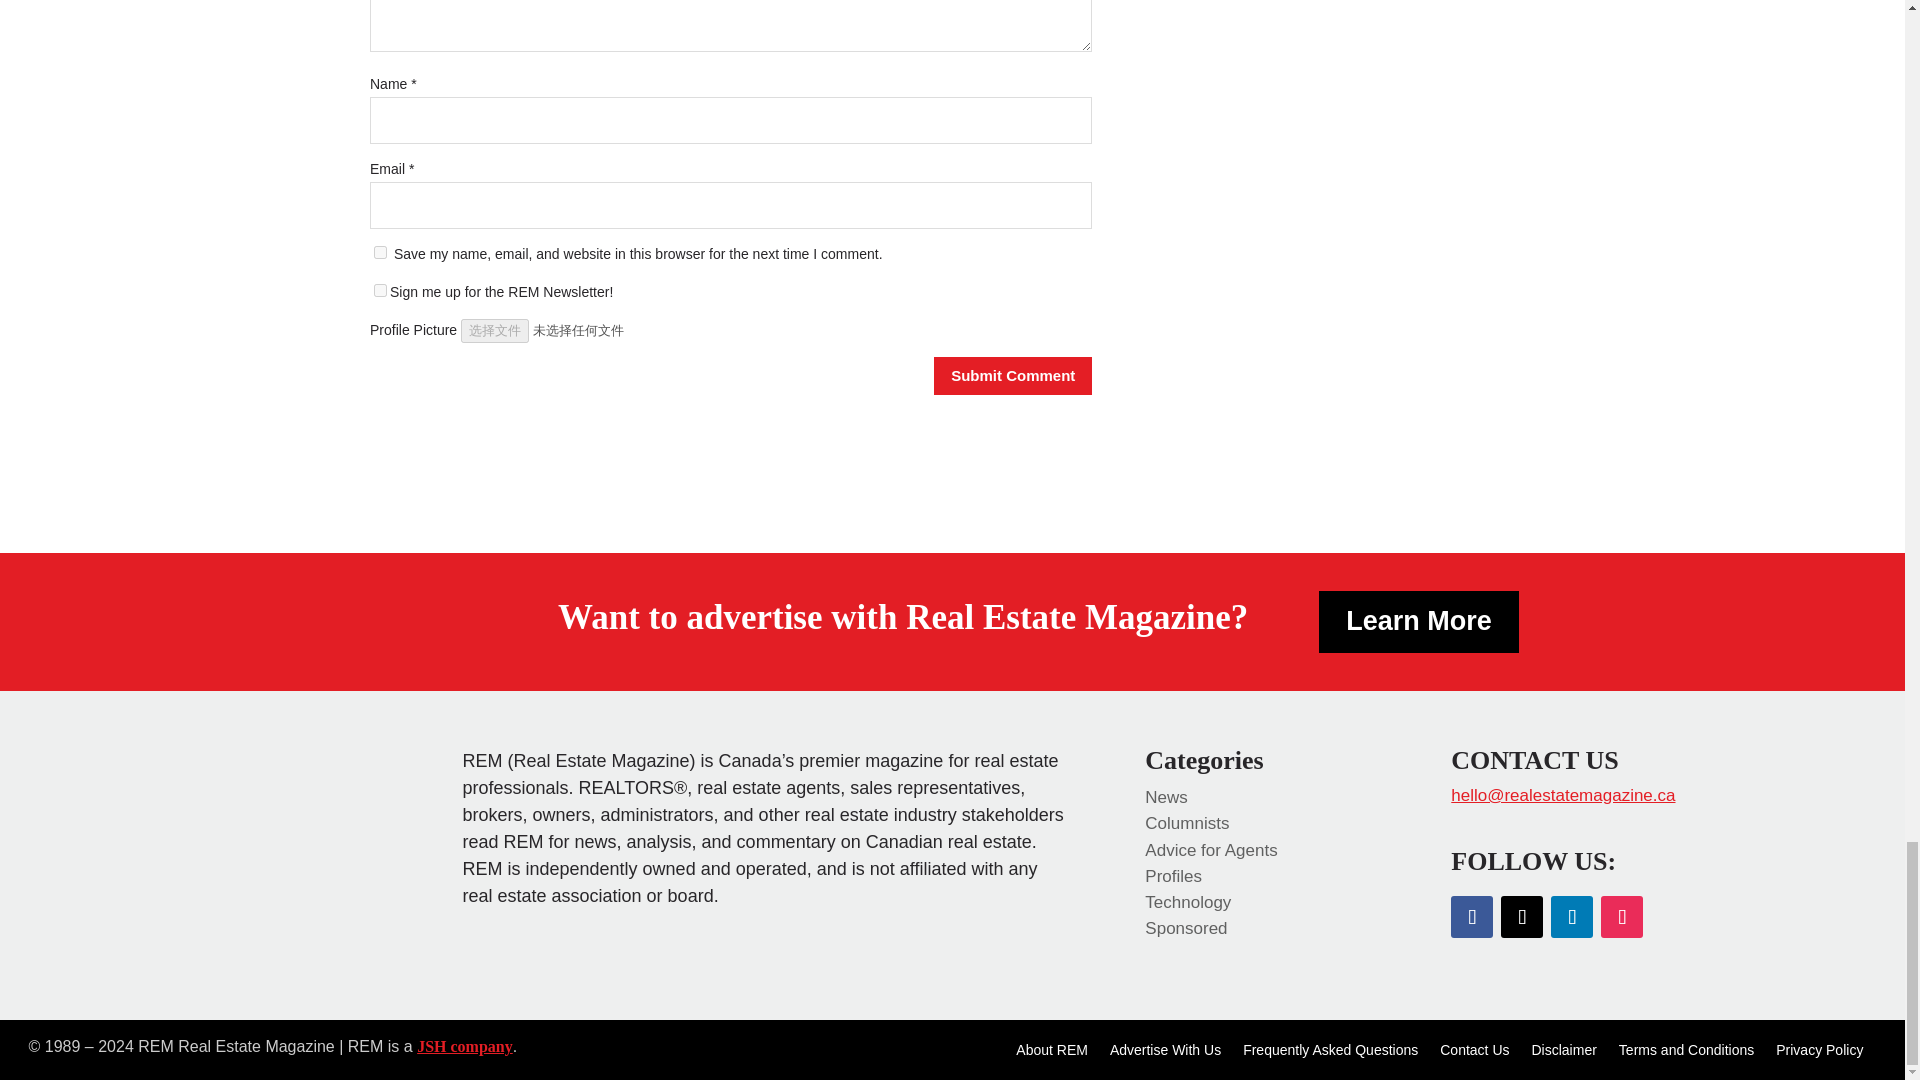 The image size is (1920, 1080). I want to click on 1, so click(380, 290).